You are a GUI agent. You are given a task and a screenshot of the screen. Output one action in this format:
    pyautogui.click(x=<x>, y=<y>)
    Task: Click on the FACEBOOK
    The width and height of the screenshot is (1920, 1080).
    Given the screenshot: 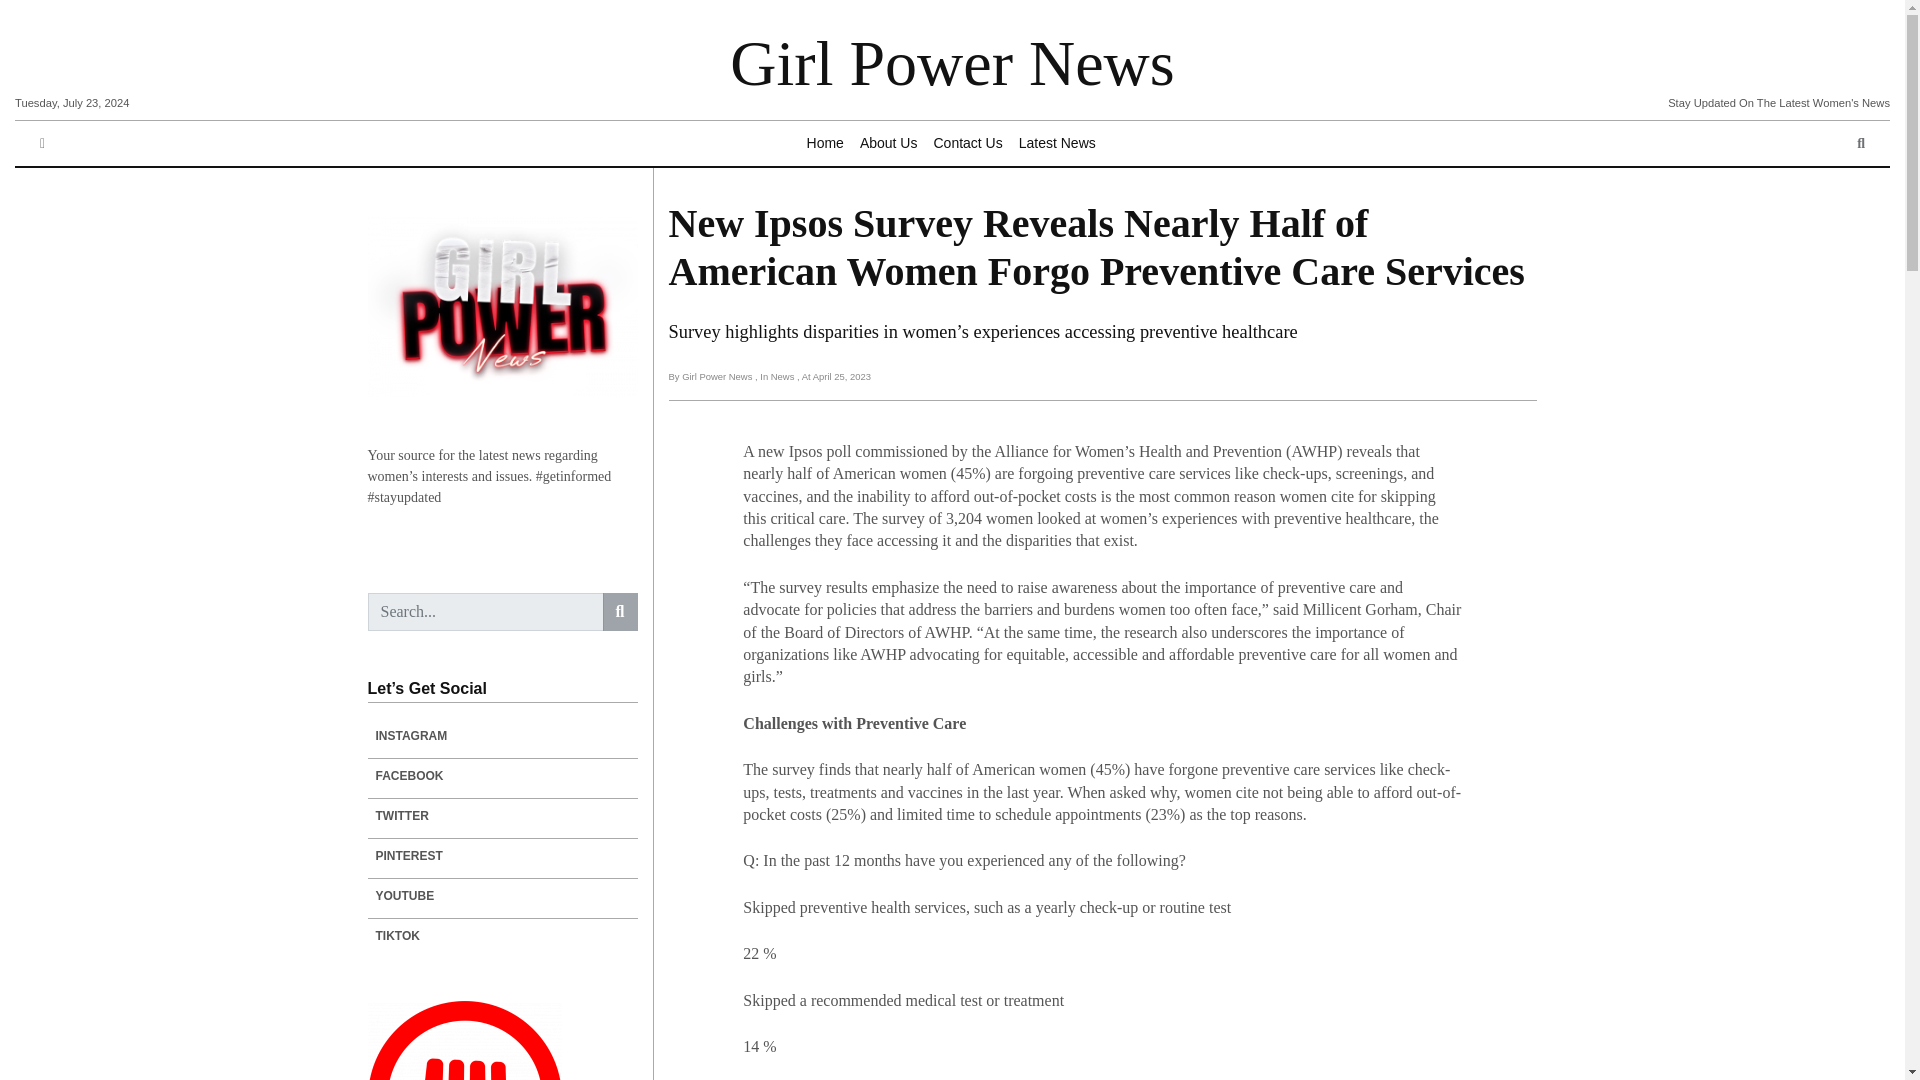 What is the action you would take?
    pyautogui.click(x=502, y=776)
    